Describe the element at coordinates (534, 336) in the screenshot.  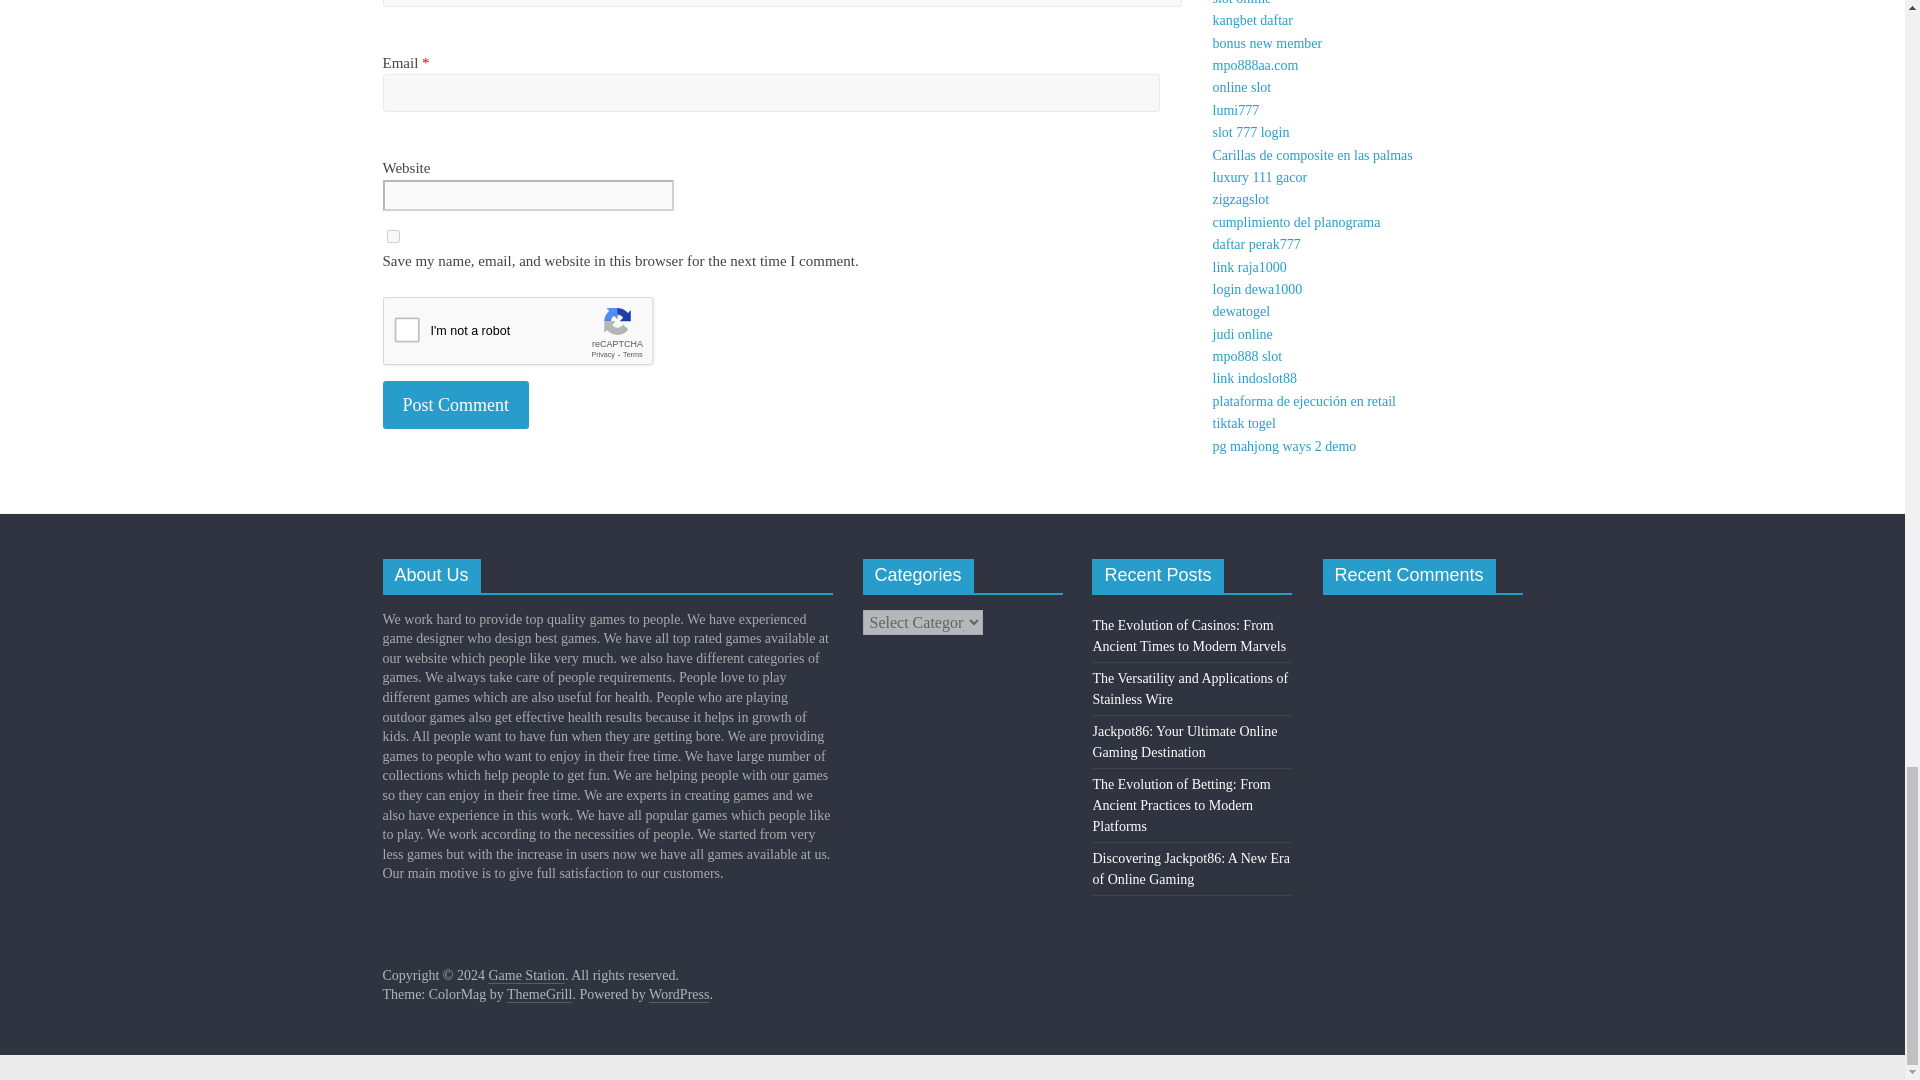
I see `reCAPTCHA` at that location.